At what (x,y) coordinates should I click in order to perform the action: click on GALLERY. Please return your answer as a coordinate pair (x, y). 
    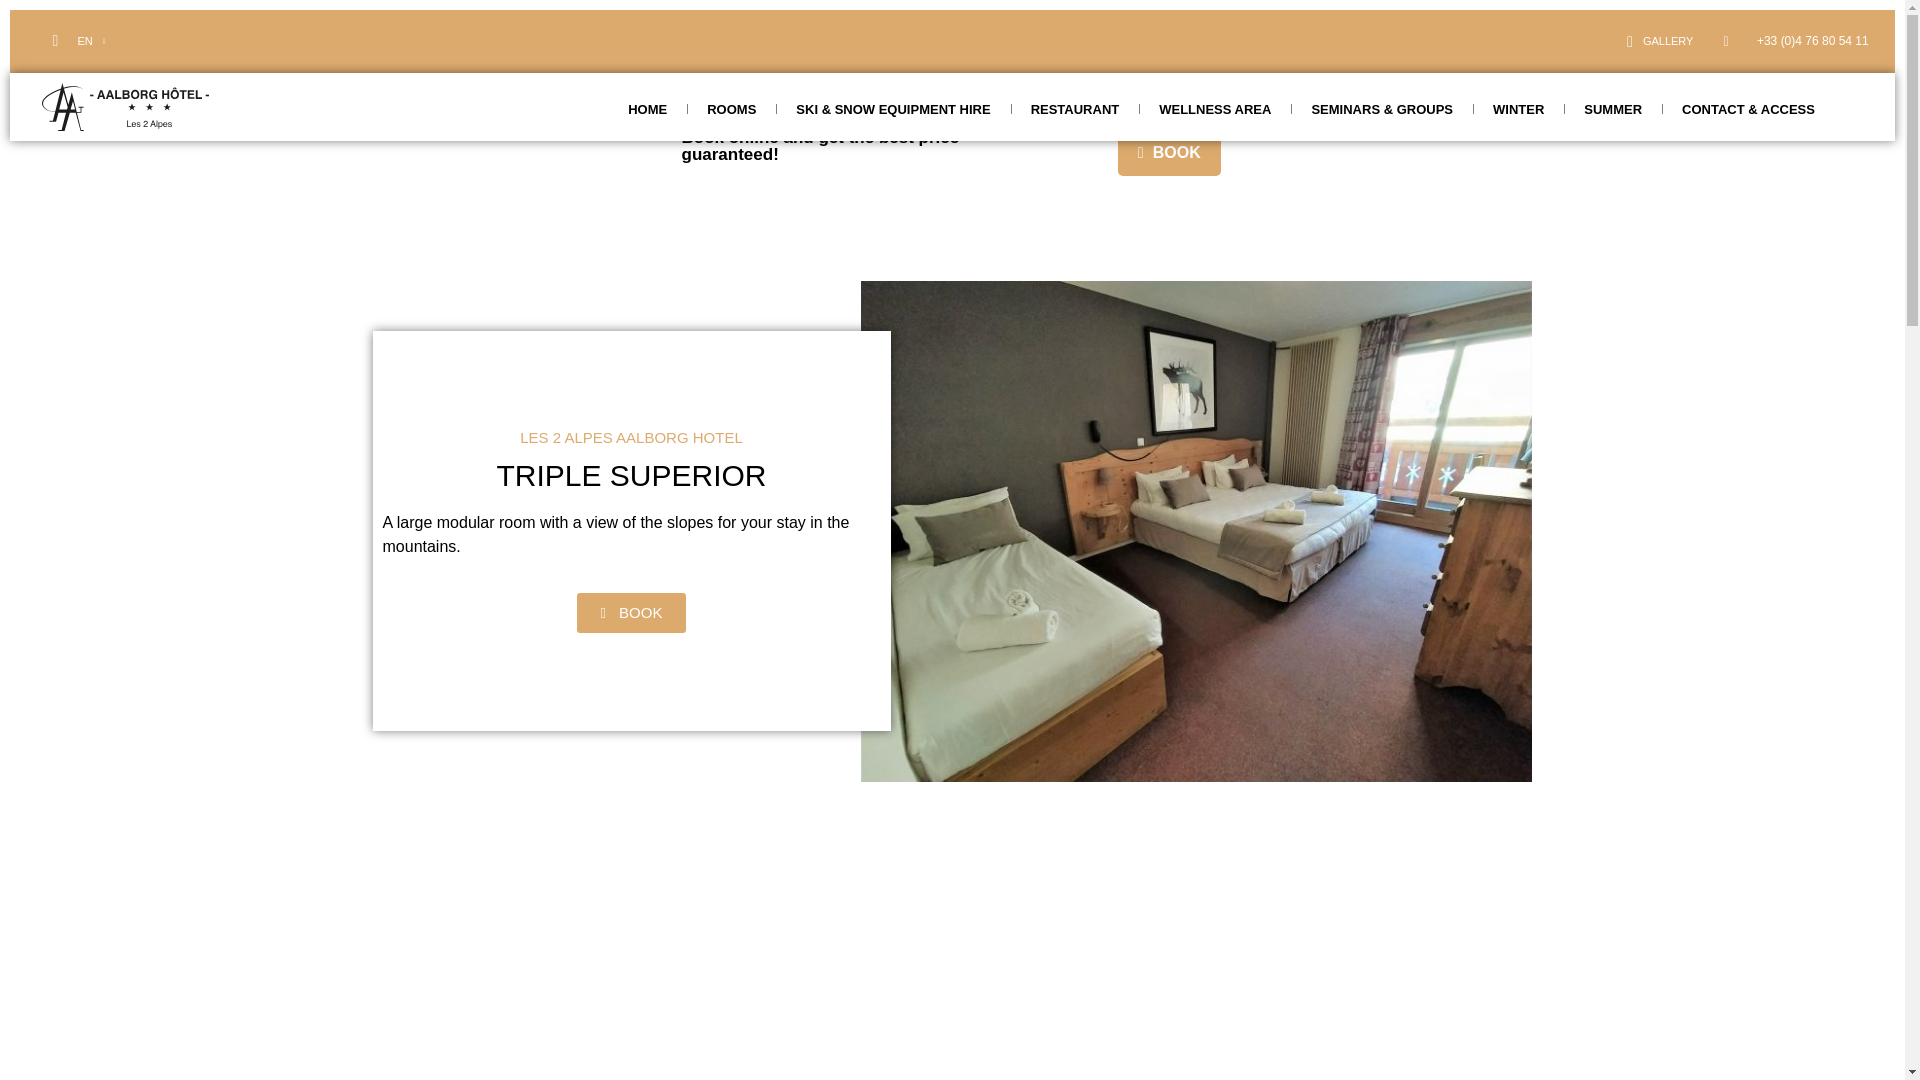
    Looking at the image, I should click on (1660, 41).